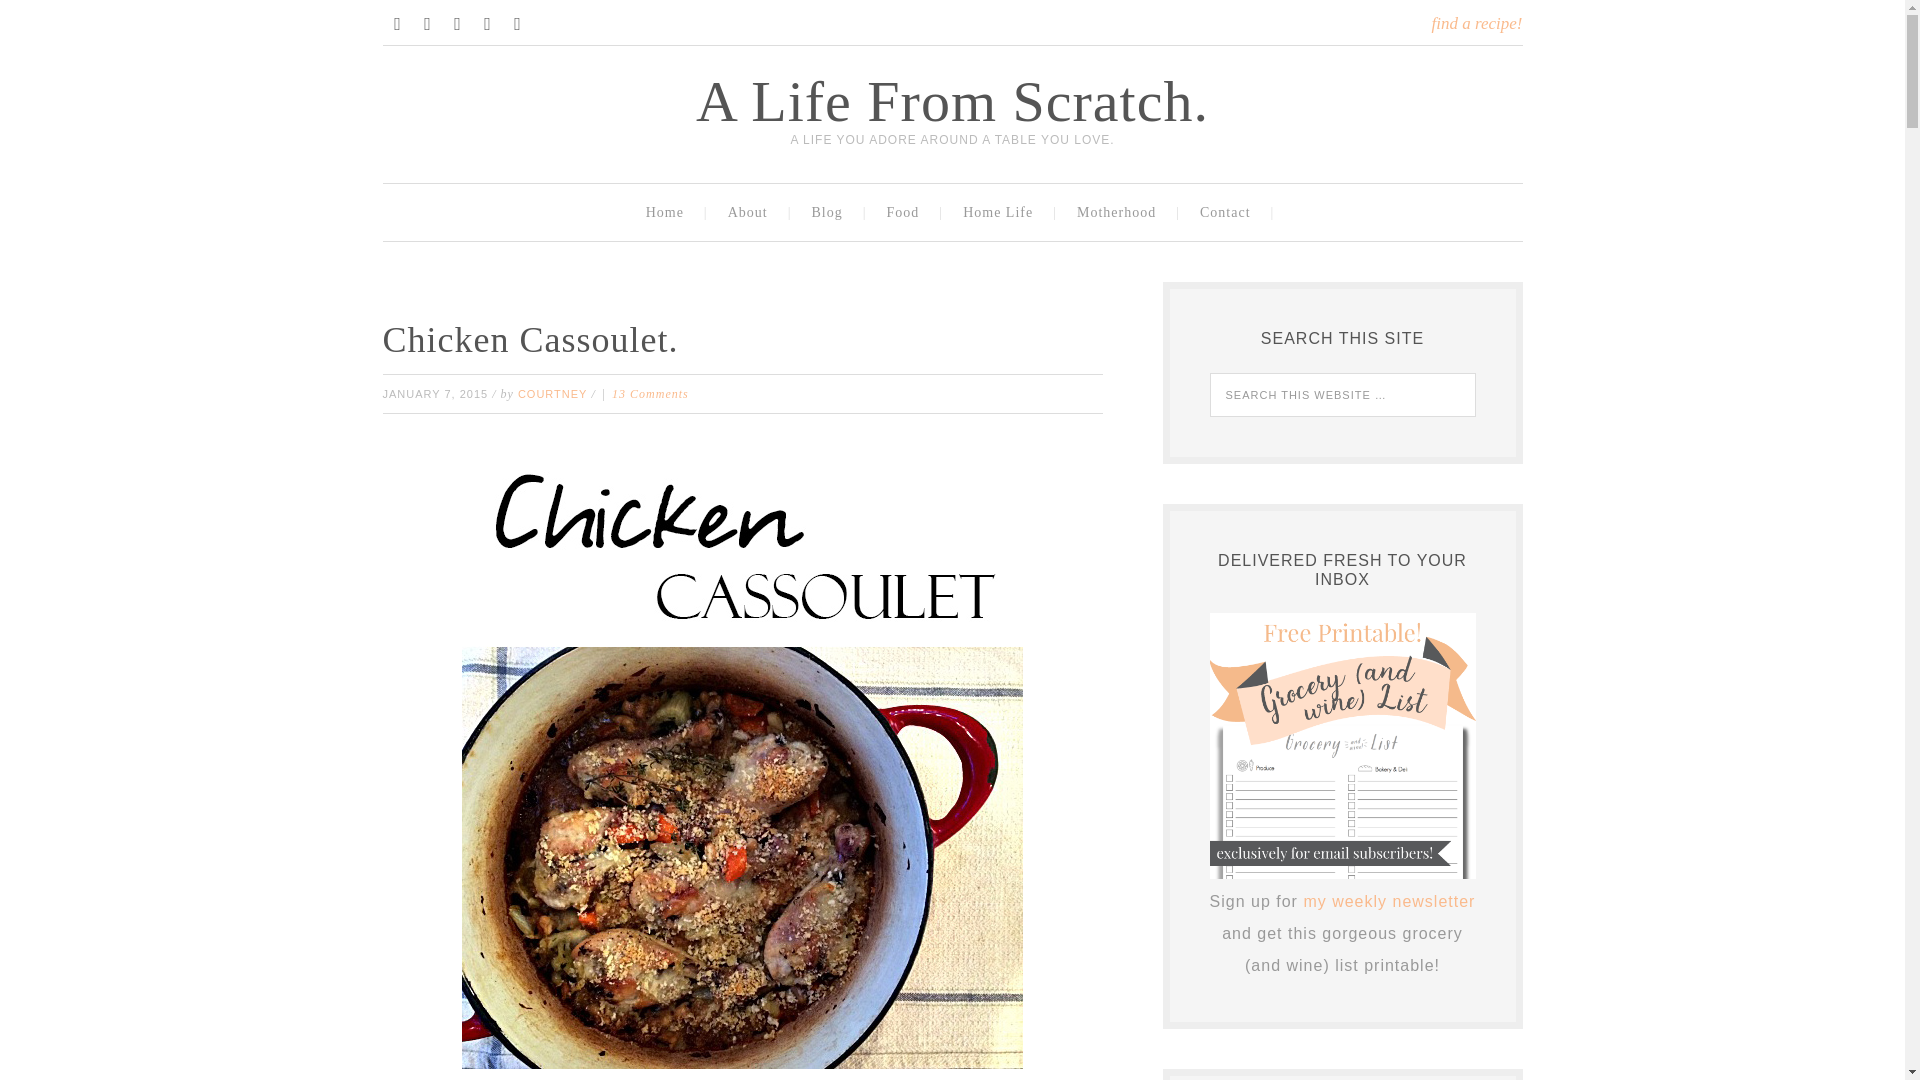 This screenshot has width=1920, height=1080. Describe the element at coordinates (670, 212) in the screenshot. I see `Home` at that location.